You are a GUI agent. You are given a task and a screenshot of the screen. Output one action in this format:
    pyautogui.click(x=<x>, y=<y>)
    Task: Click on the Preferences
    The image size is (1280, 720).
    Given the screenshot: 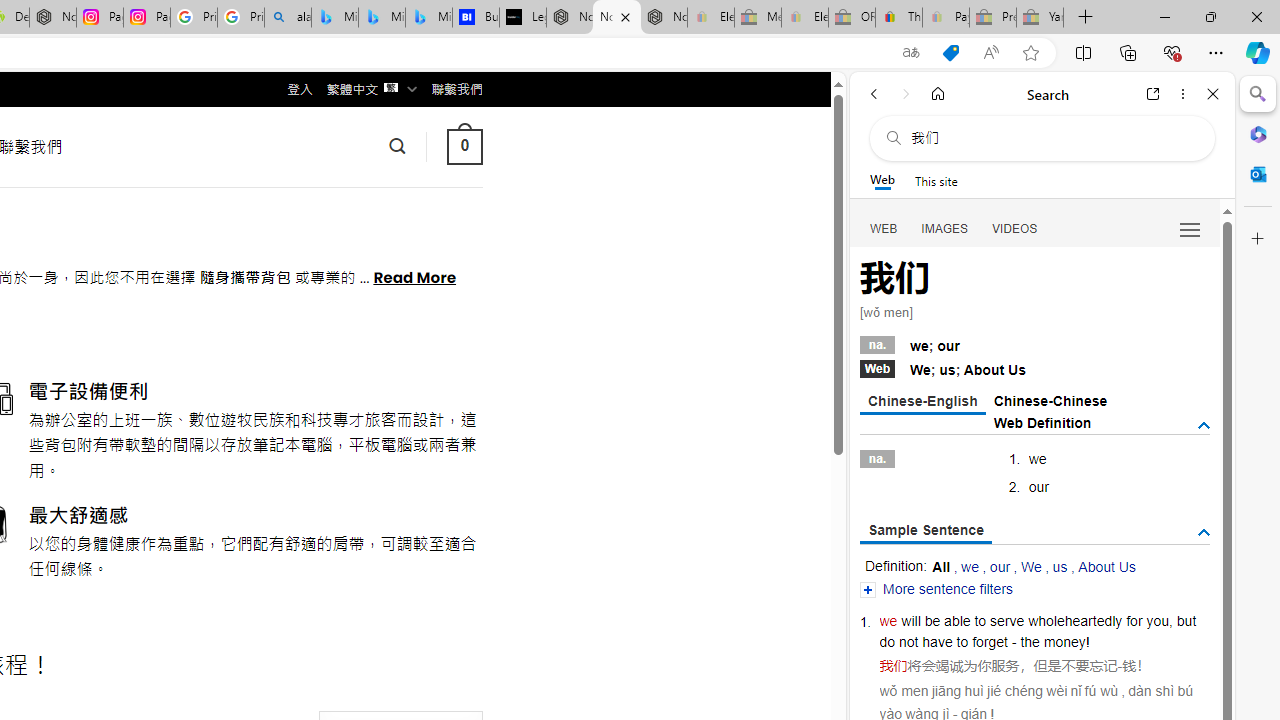 What is the action you would take?
    pyautogui.click(x=1190, y=228)
    